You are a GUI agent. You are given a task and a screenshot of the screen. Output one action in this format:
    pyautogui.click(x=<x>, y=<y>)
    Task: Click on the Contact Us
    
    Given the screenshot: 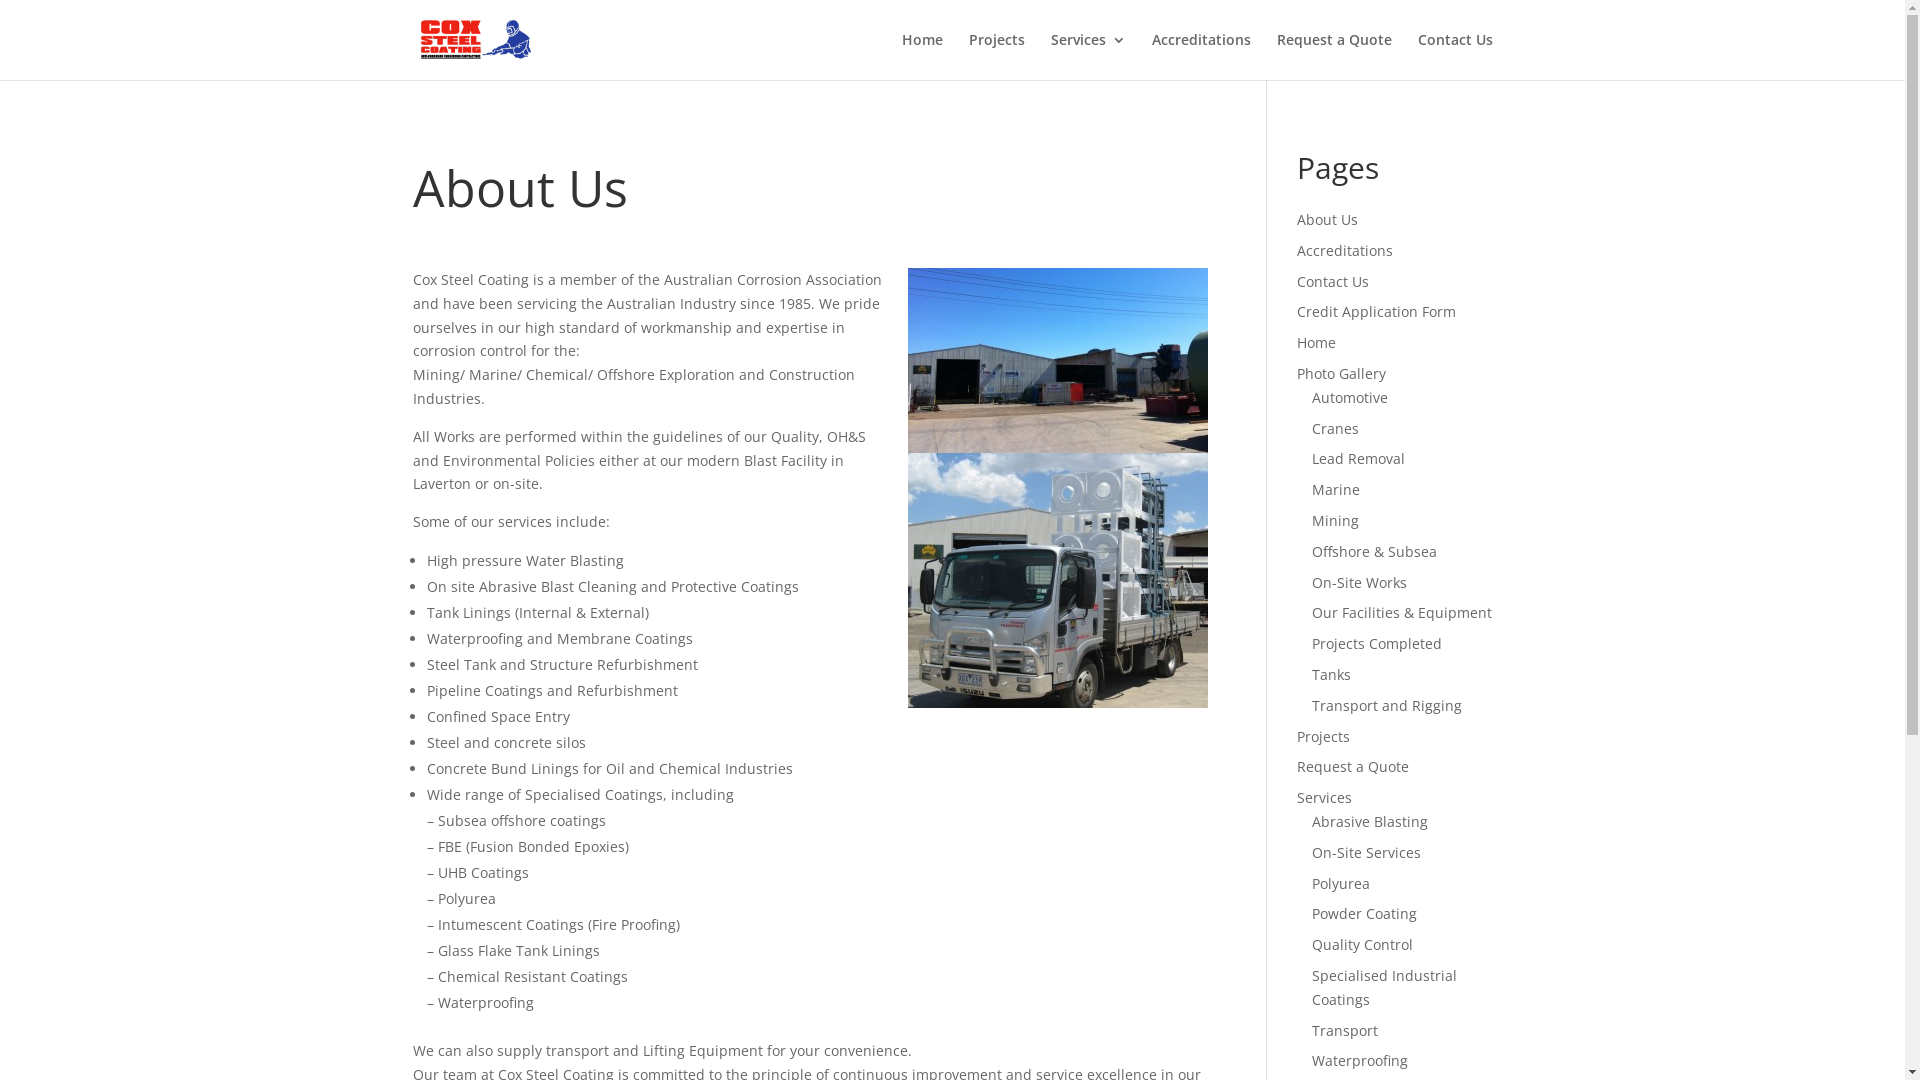 What is the action you would take?
    pyautogui.click(x=1456, y=56)
    